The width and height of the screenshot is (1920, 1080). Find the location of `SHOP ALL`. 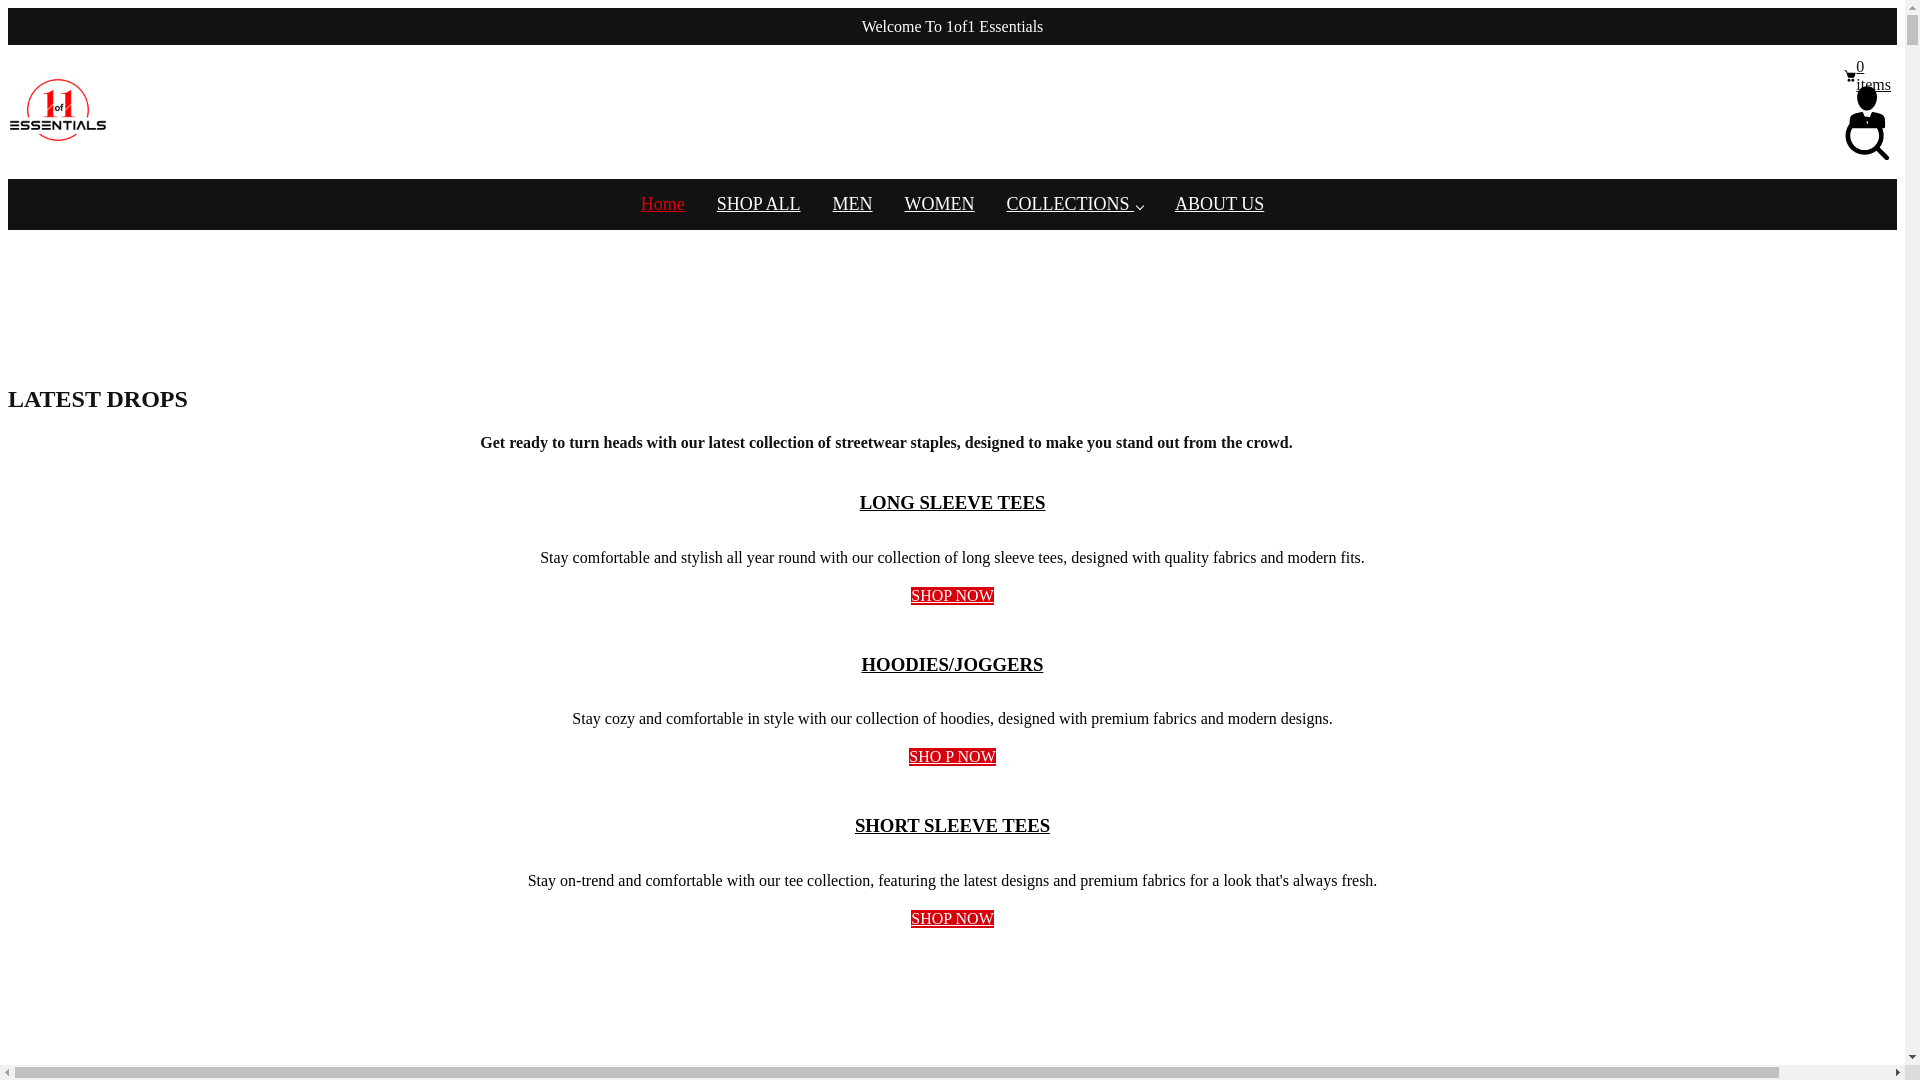

SHOP ALL is located at coordinates (759, 204).